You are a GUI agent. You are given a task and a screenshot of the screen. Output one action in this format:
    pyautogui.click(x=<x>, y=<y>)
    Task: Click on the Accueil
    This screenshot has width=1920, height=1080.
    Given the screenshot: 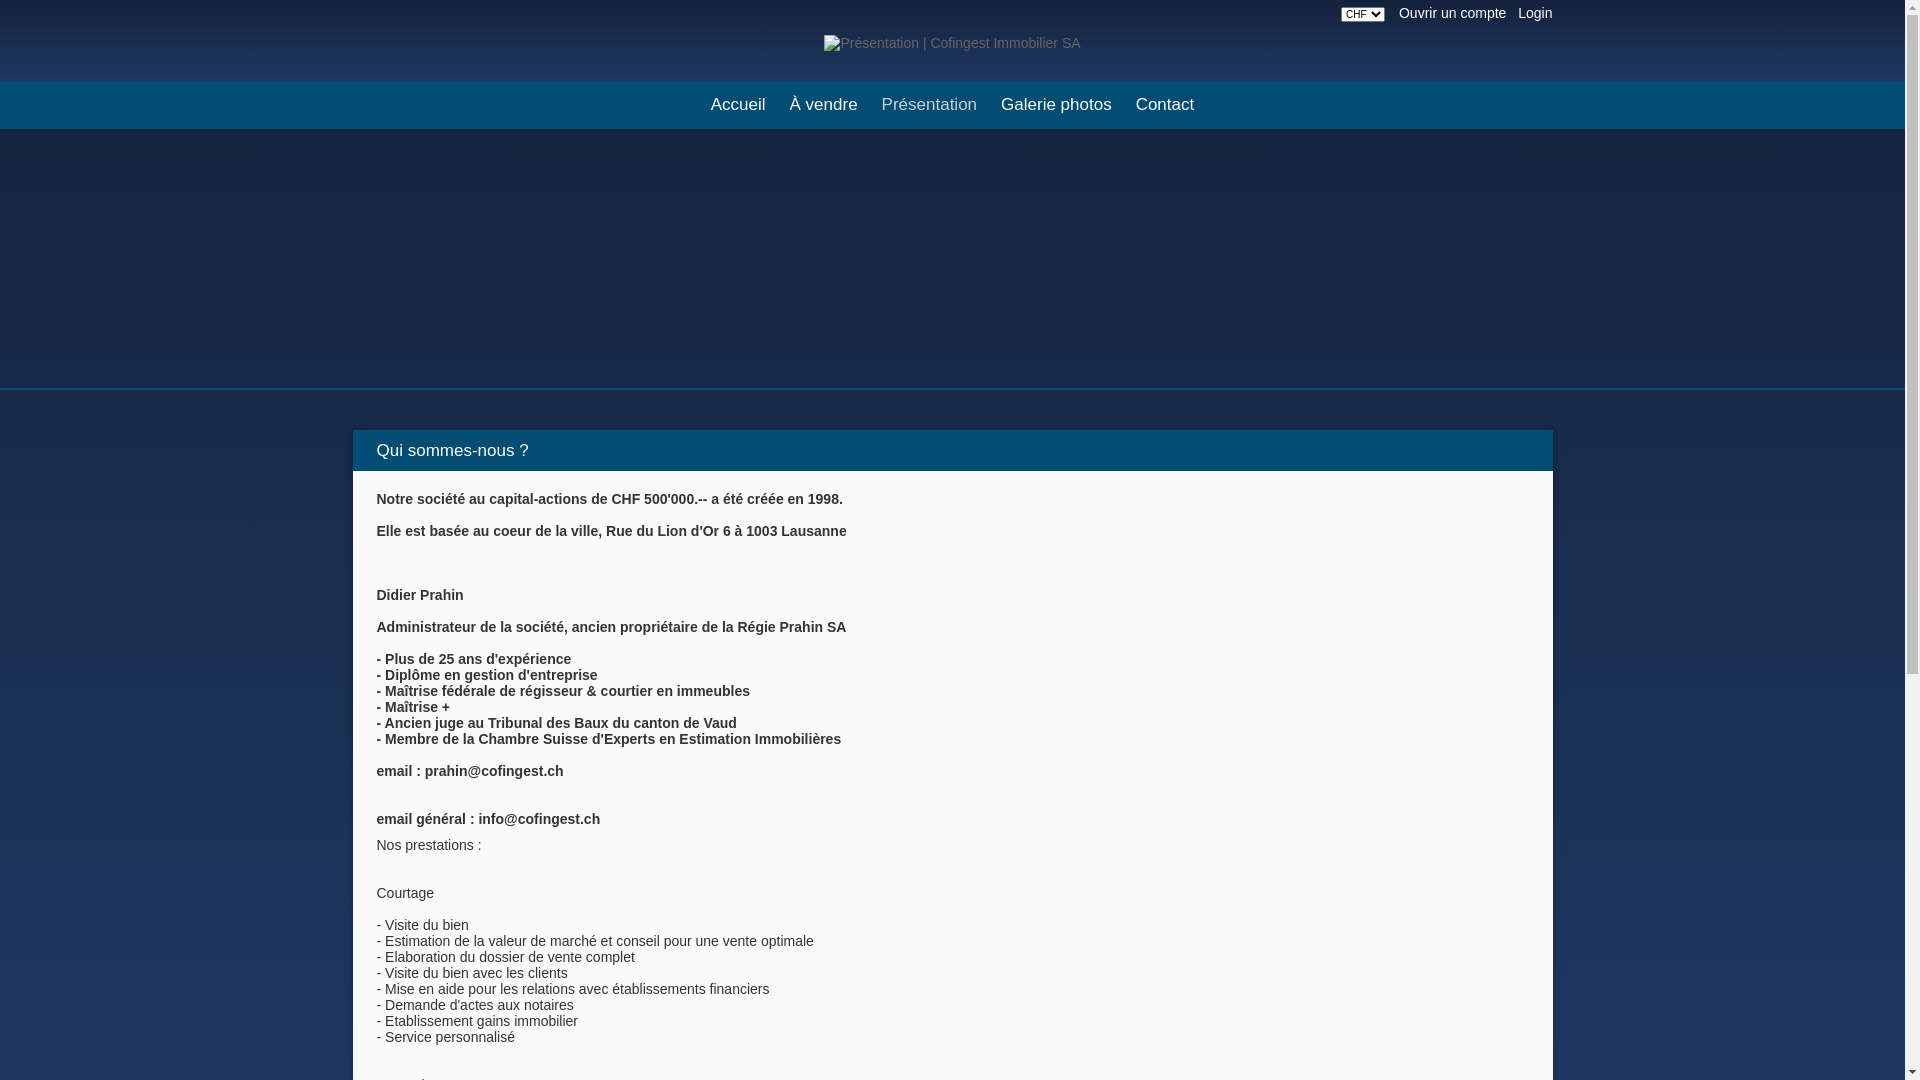 What is the action you would take?
    pyautogui.click(x=738, y=105)
    